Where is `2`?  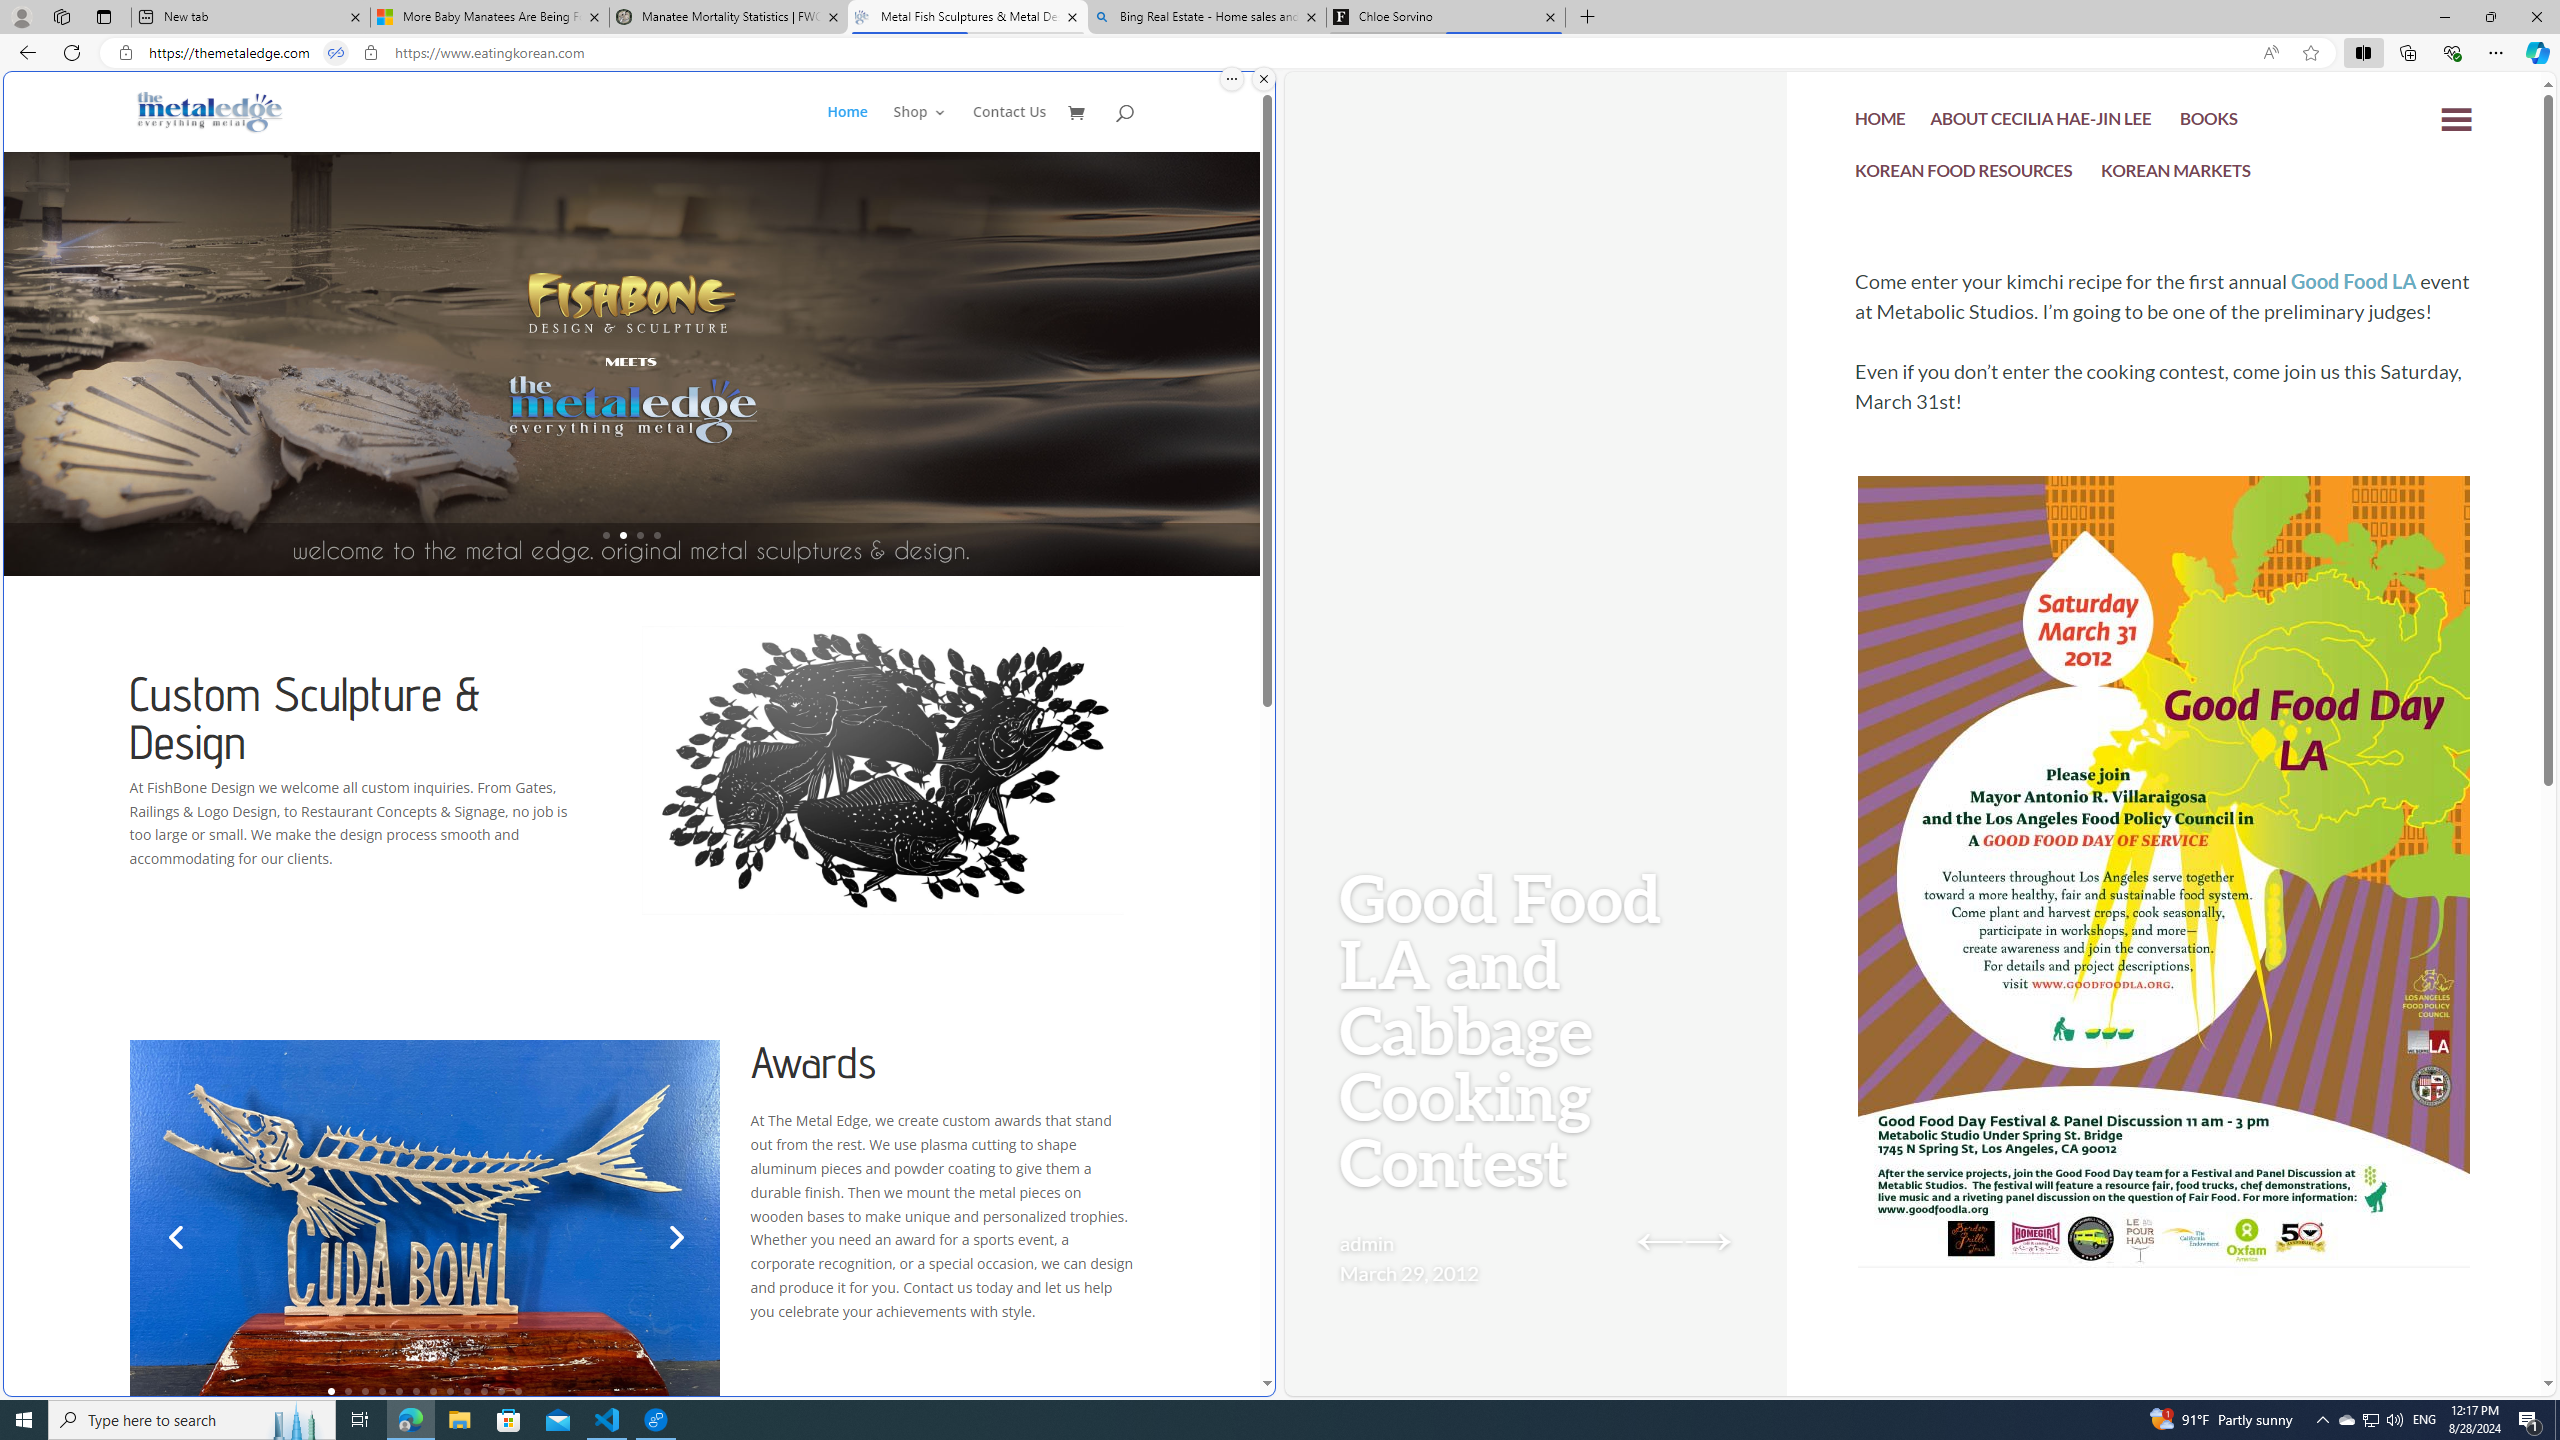 2 is located at coordinates (349, 1390).